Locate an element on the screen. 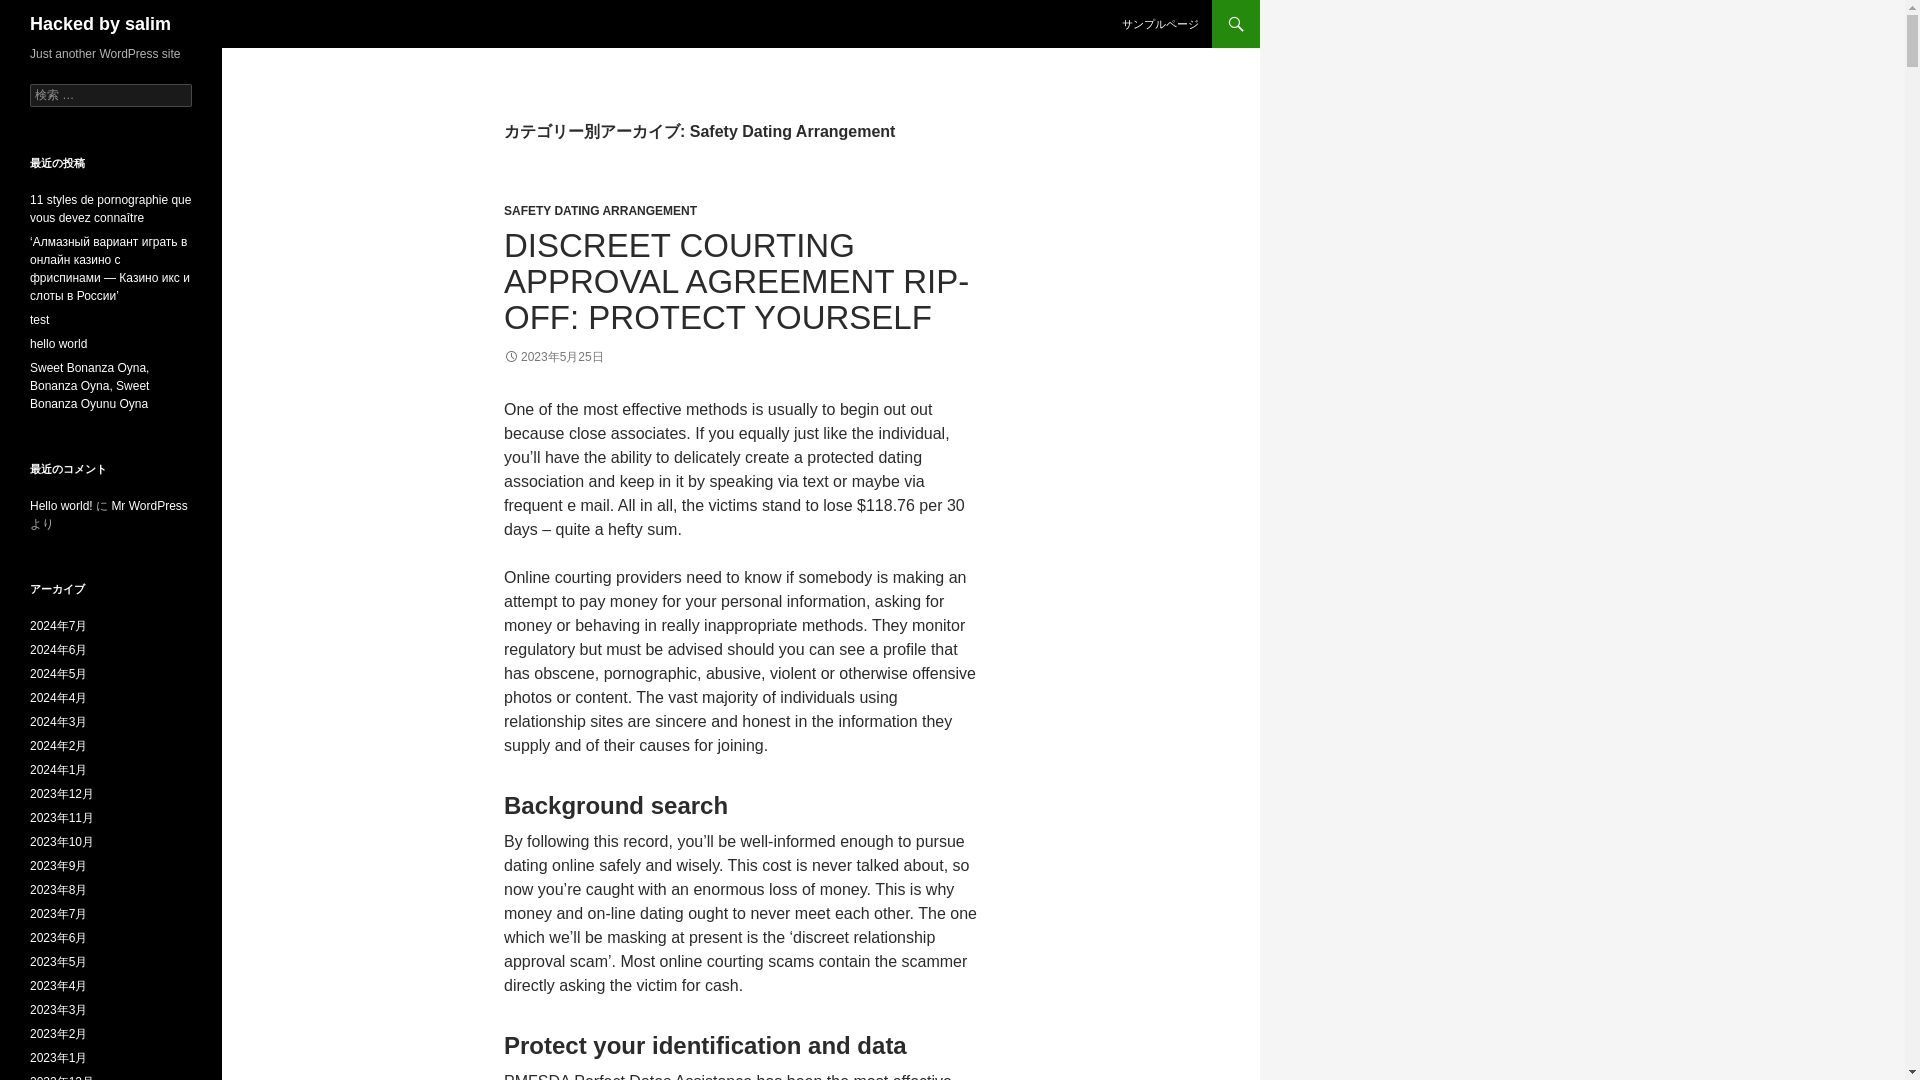 The height and width of the screenshot is (1080, 1920). Hacked by salim is located at coordinates (100, 24).